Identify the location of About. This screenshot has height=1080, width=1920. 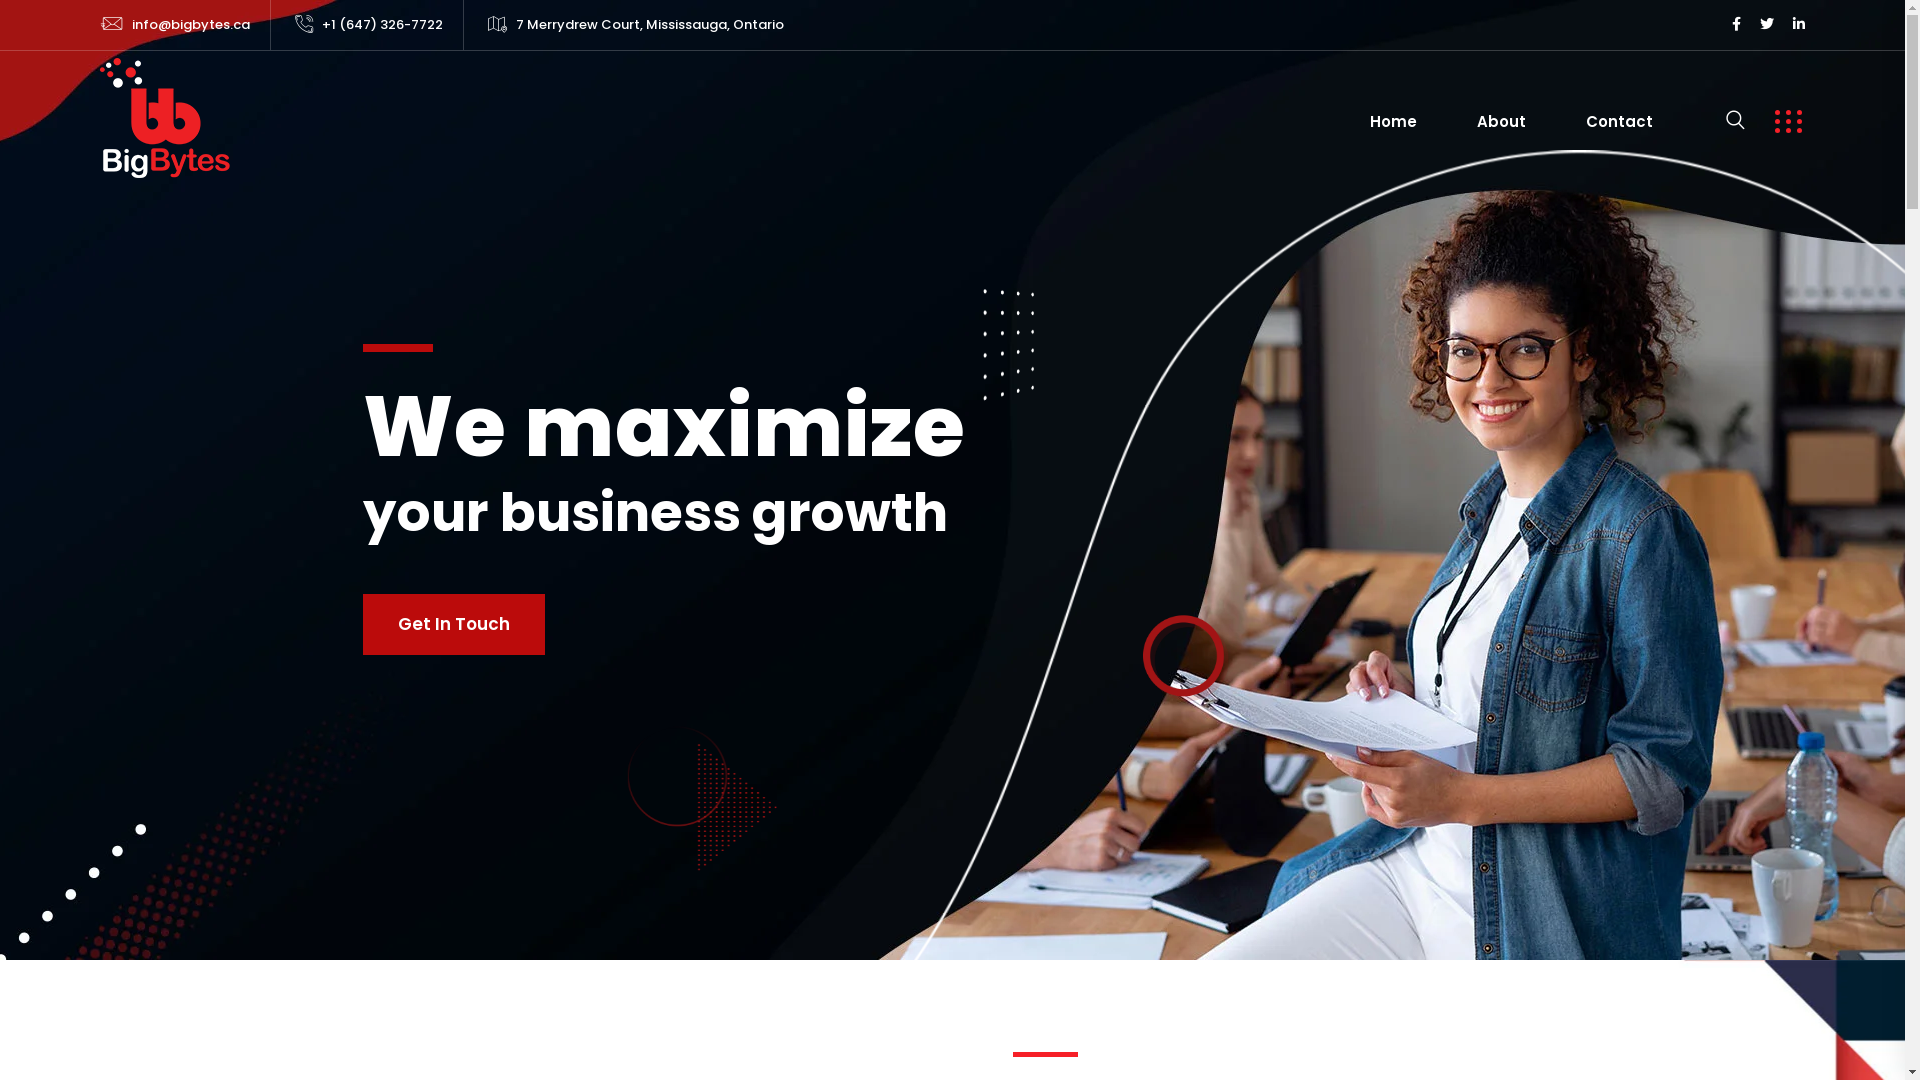
(1502, 122).